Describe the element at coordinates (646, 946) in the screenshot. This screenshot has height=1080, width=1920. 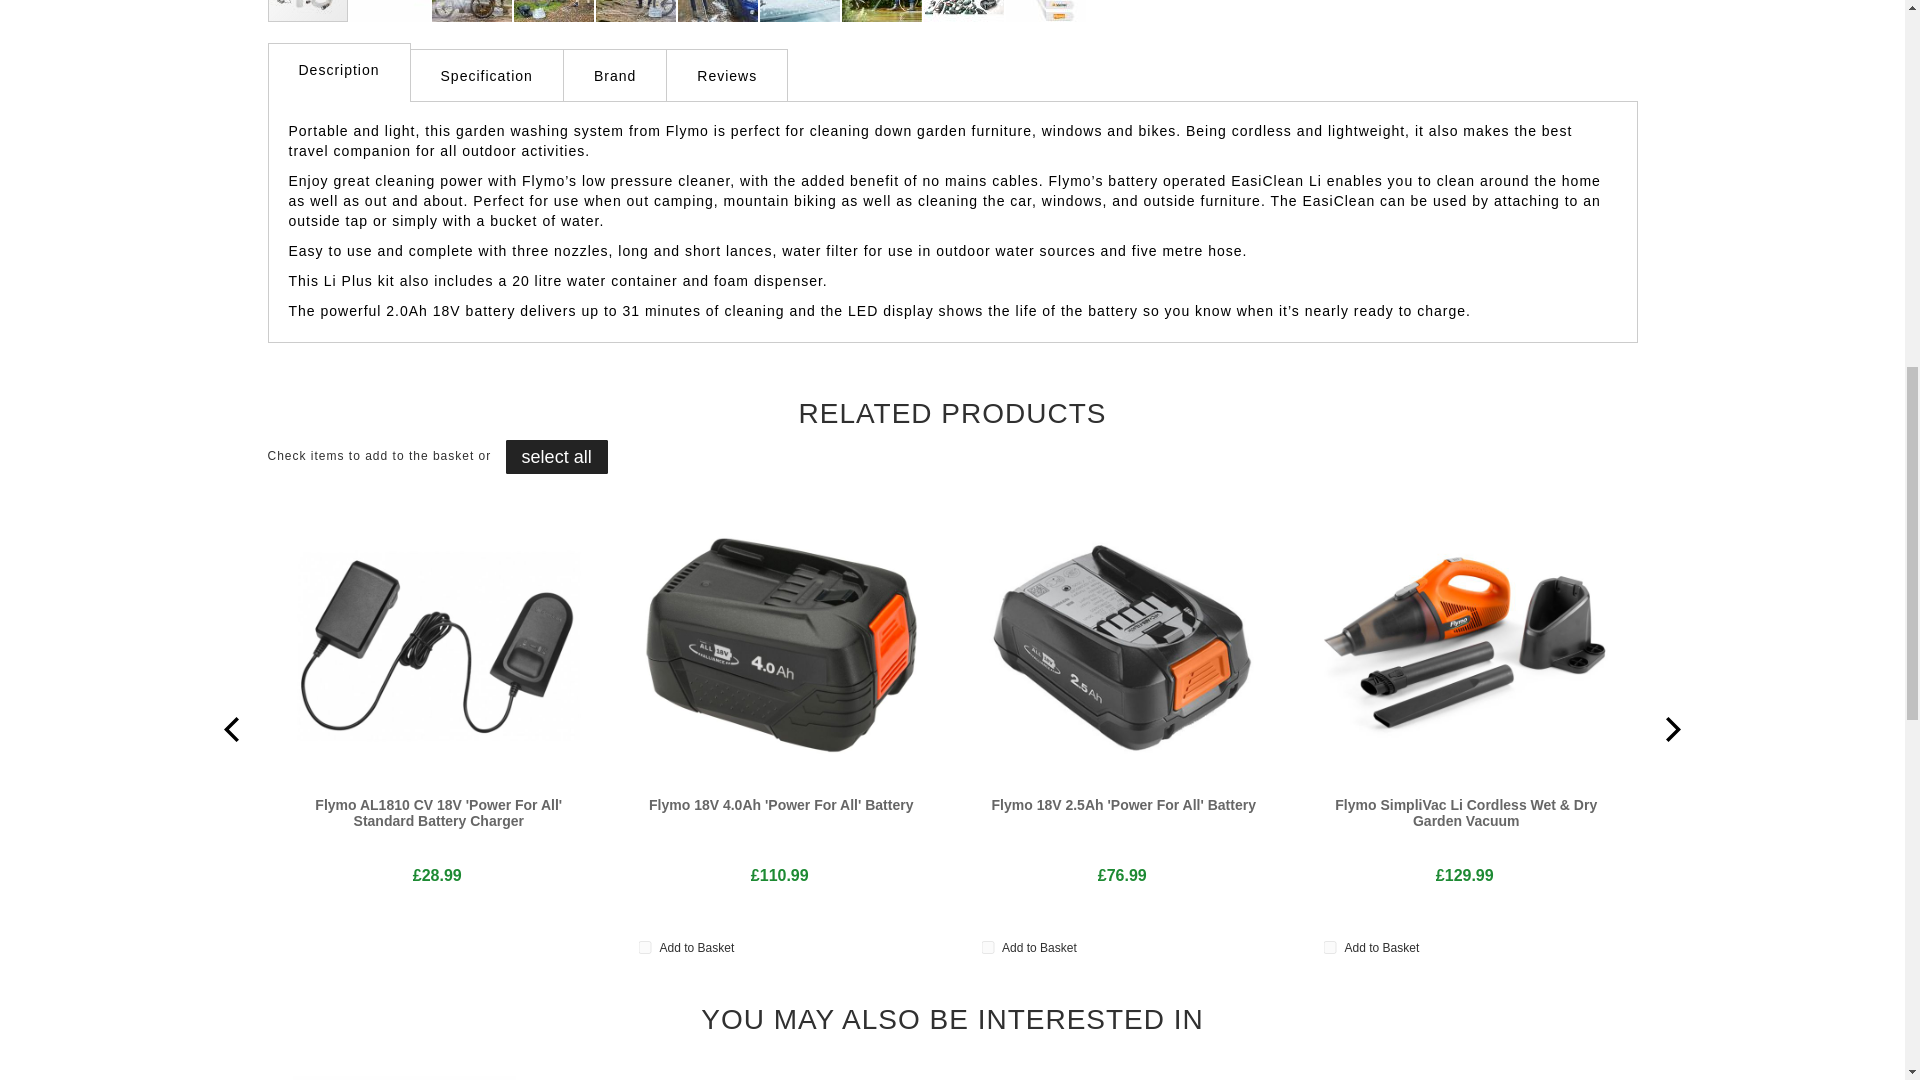
I see `7102` at that location.